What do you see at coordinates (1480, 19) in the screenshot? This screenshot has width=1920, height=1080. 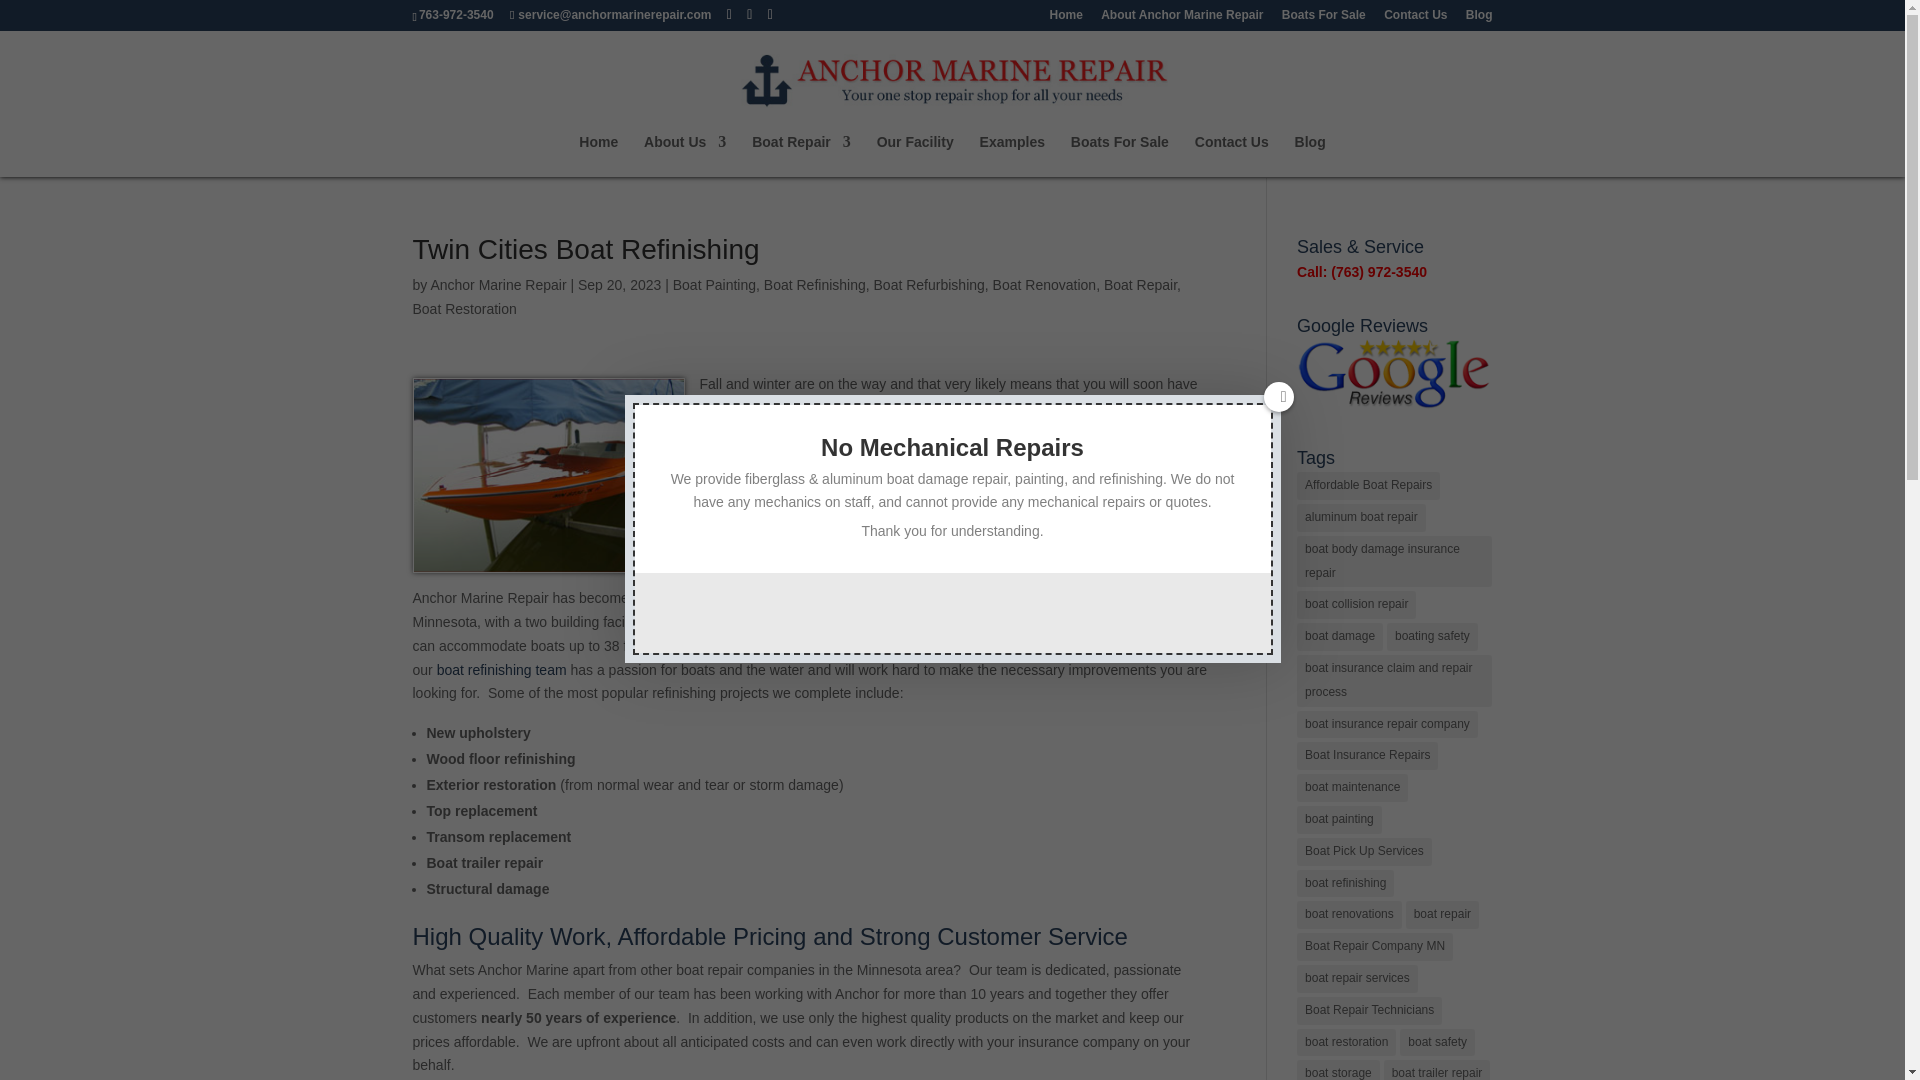 I see `Blog` at bounding box center [1480, 19].